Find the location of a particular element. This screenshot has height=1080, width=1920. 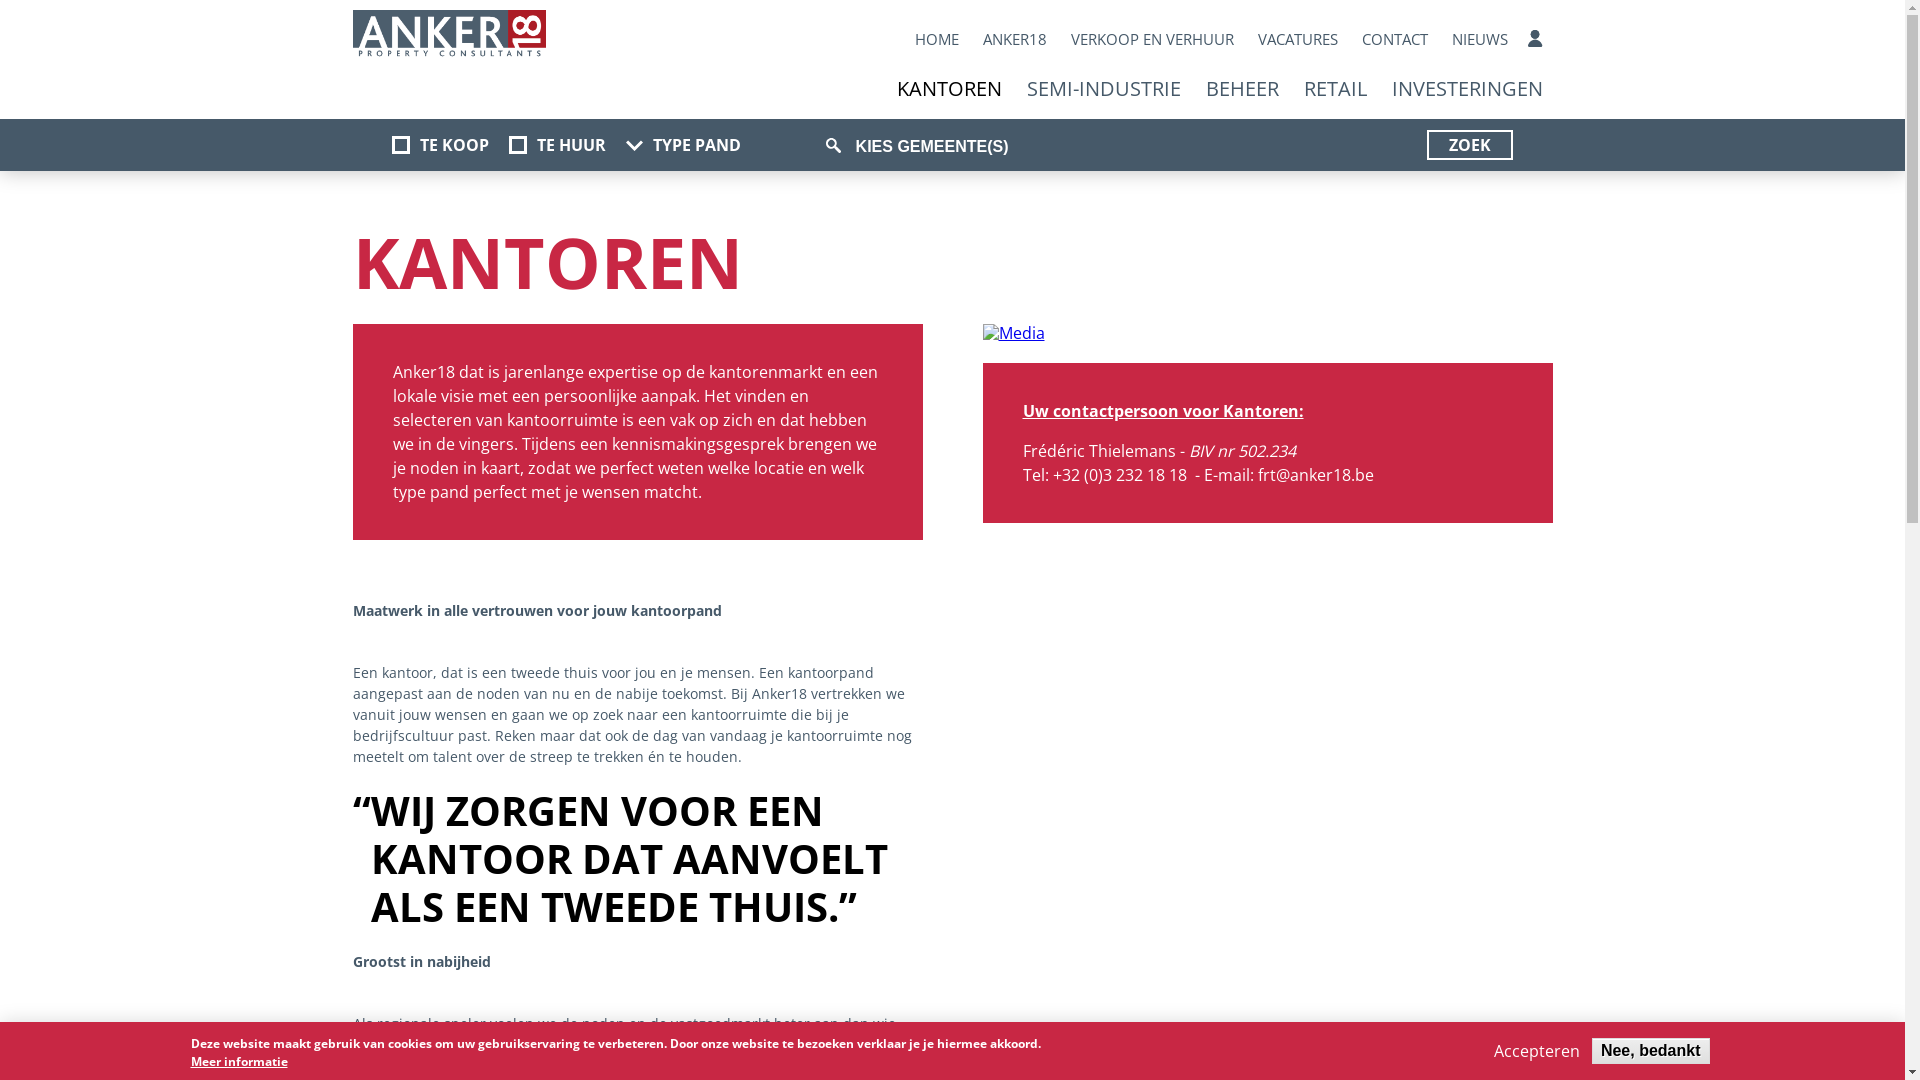

RETAIL is located at coordinates (1336, 88).